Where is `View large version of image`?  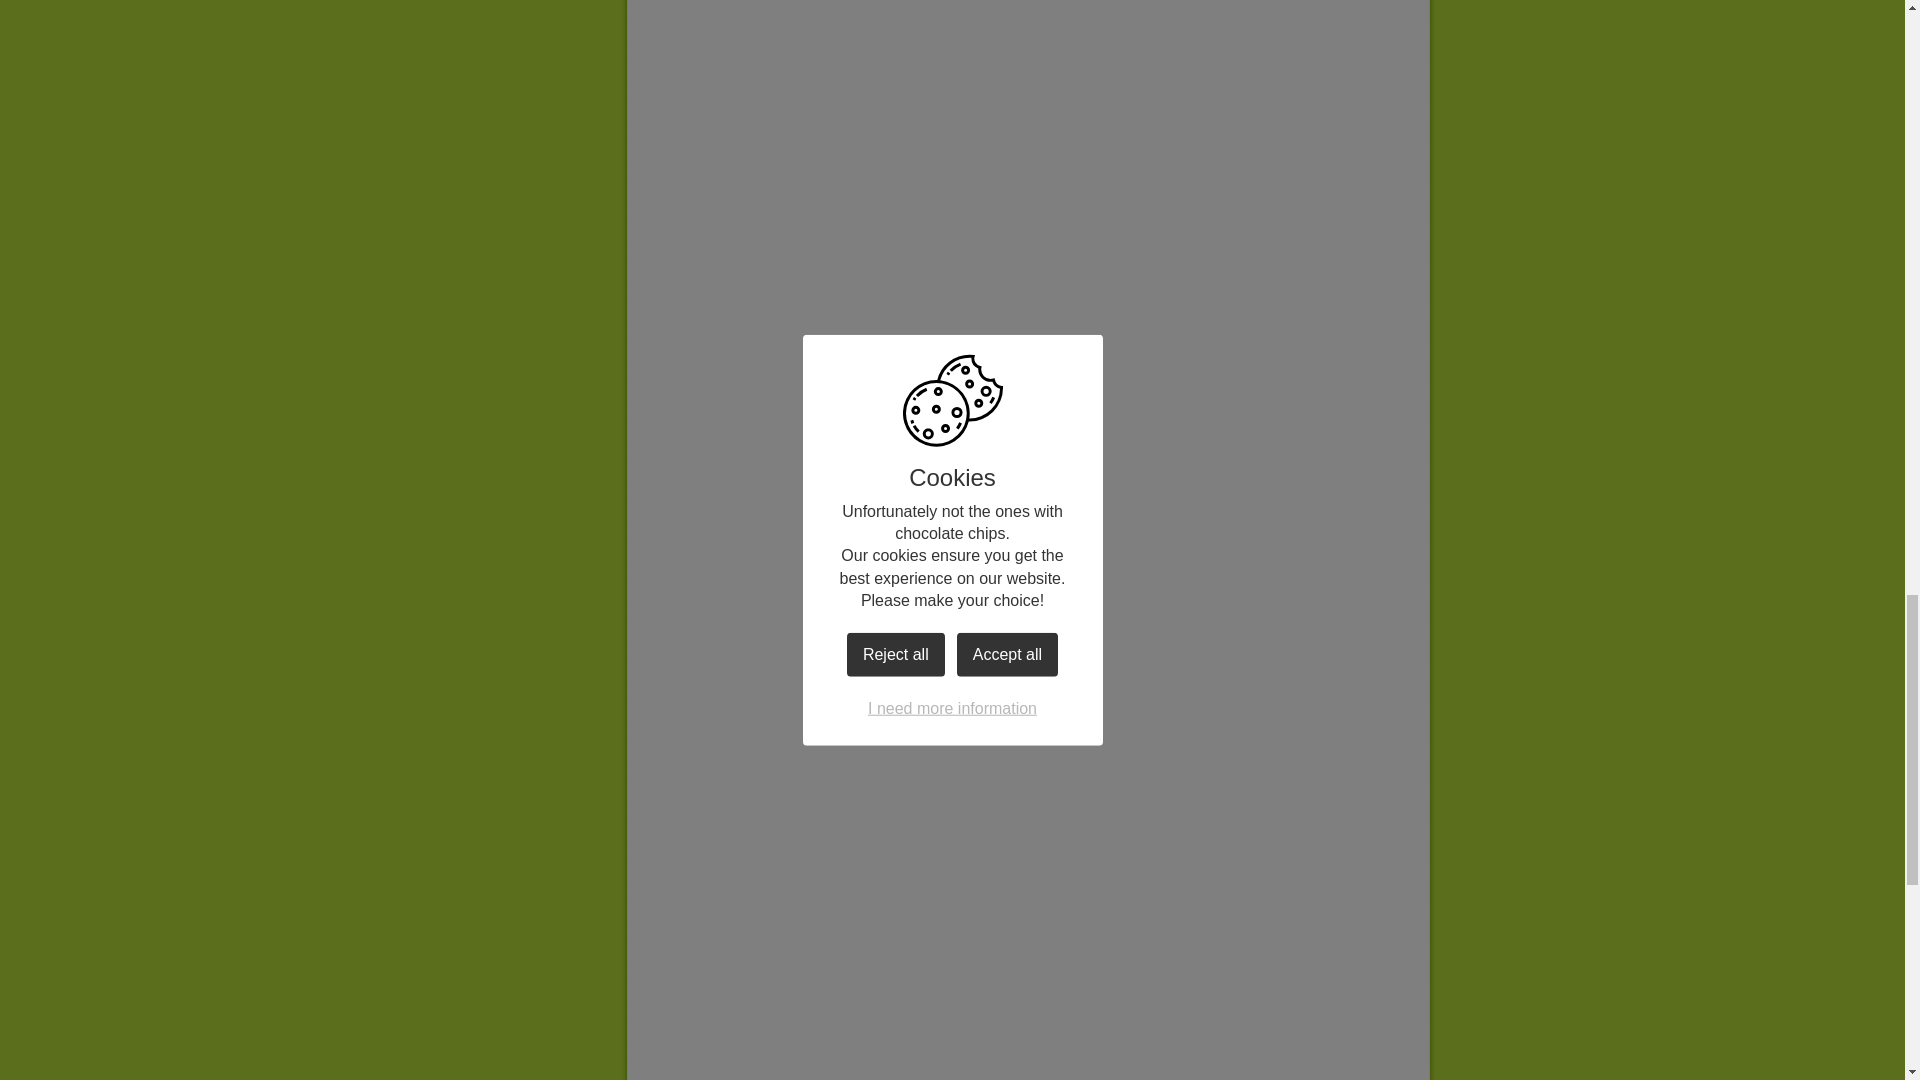 View large version of image is located at coordinates (840, 734).